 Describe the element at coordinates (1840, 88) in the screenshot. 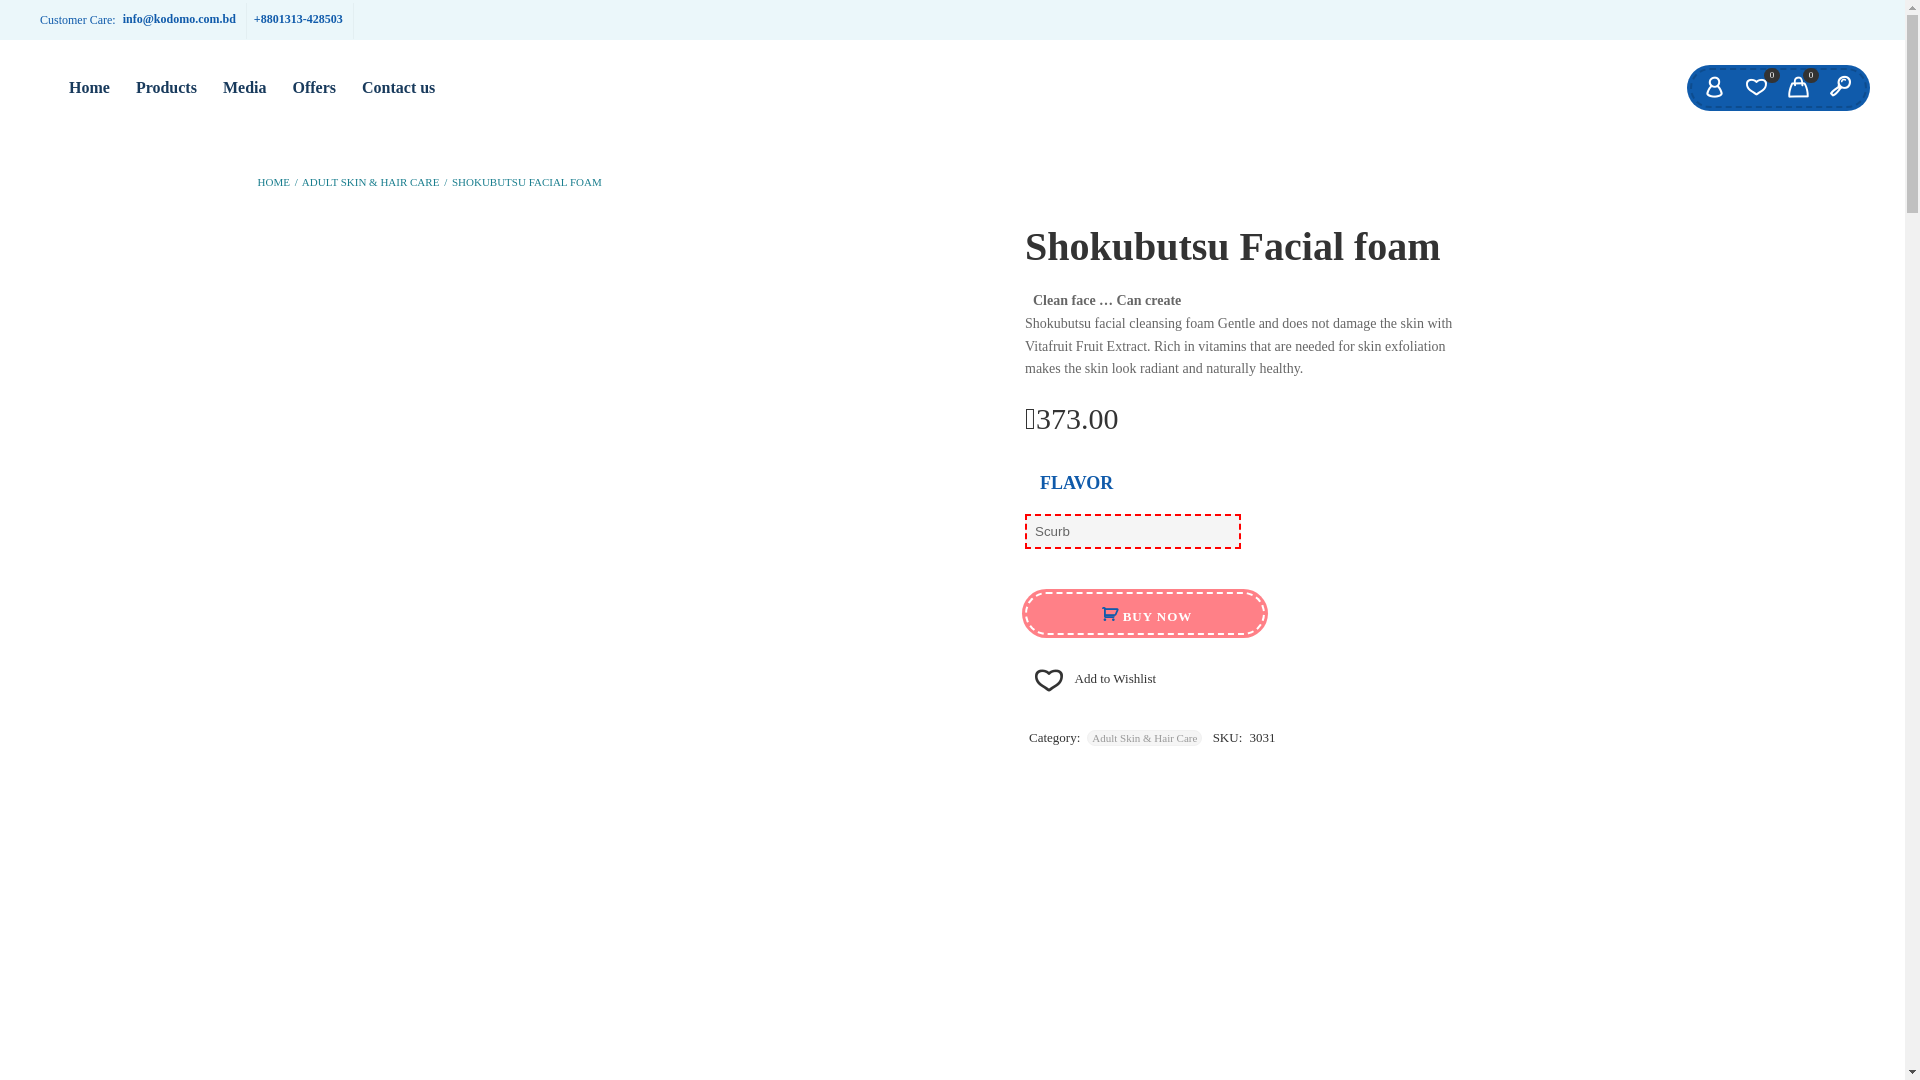

I see `Search` at that location.